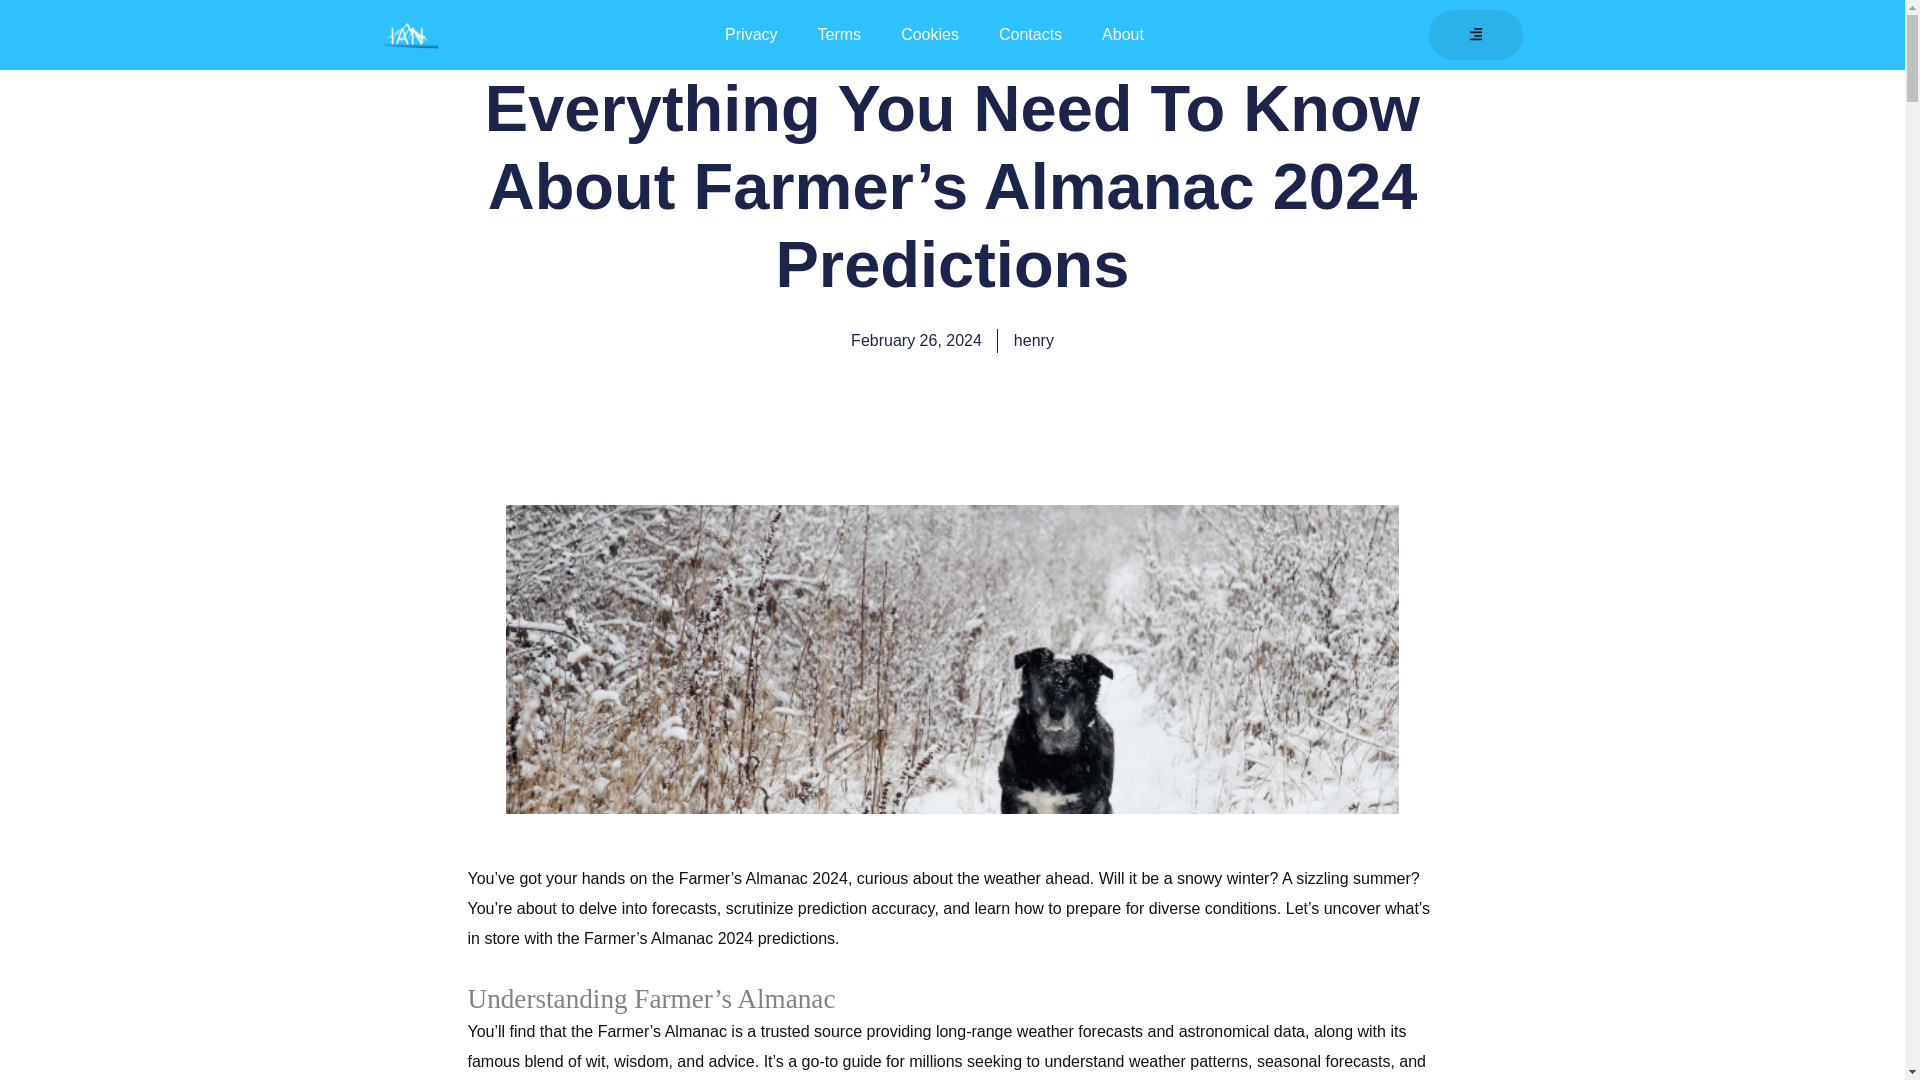 This screenshot has height=1080, width=1920. Describe the element at coordinates (1034, 341) in the screenshot. I see `henry` at that location.